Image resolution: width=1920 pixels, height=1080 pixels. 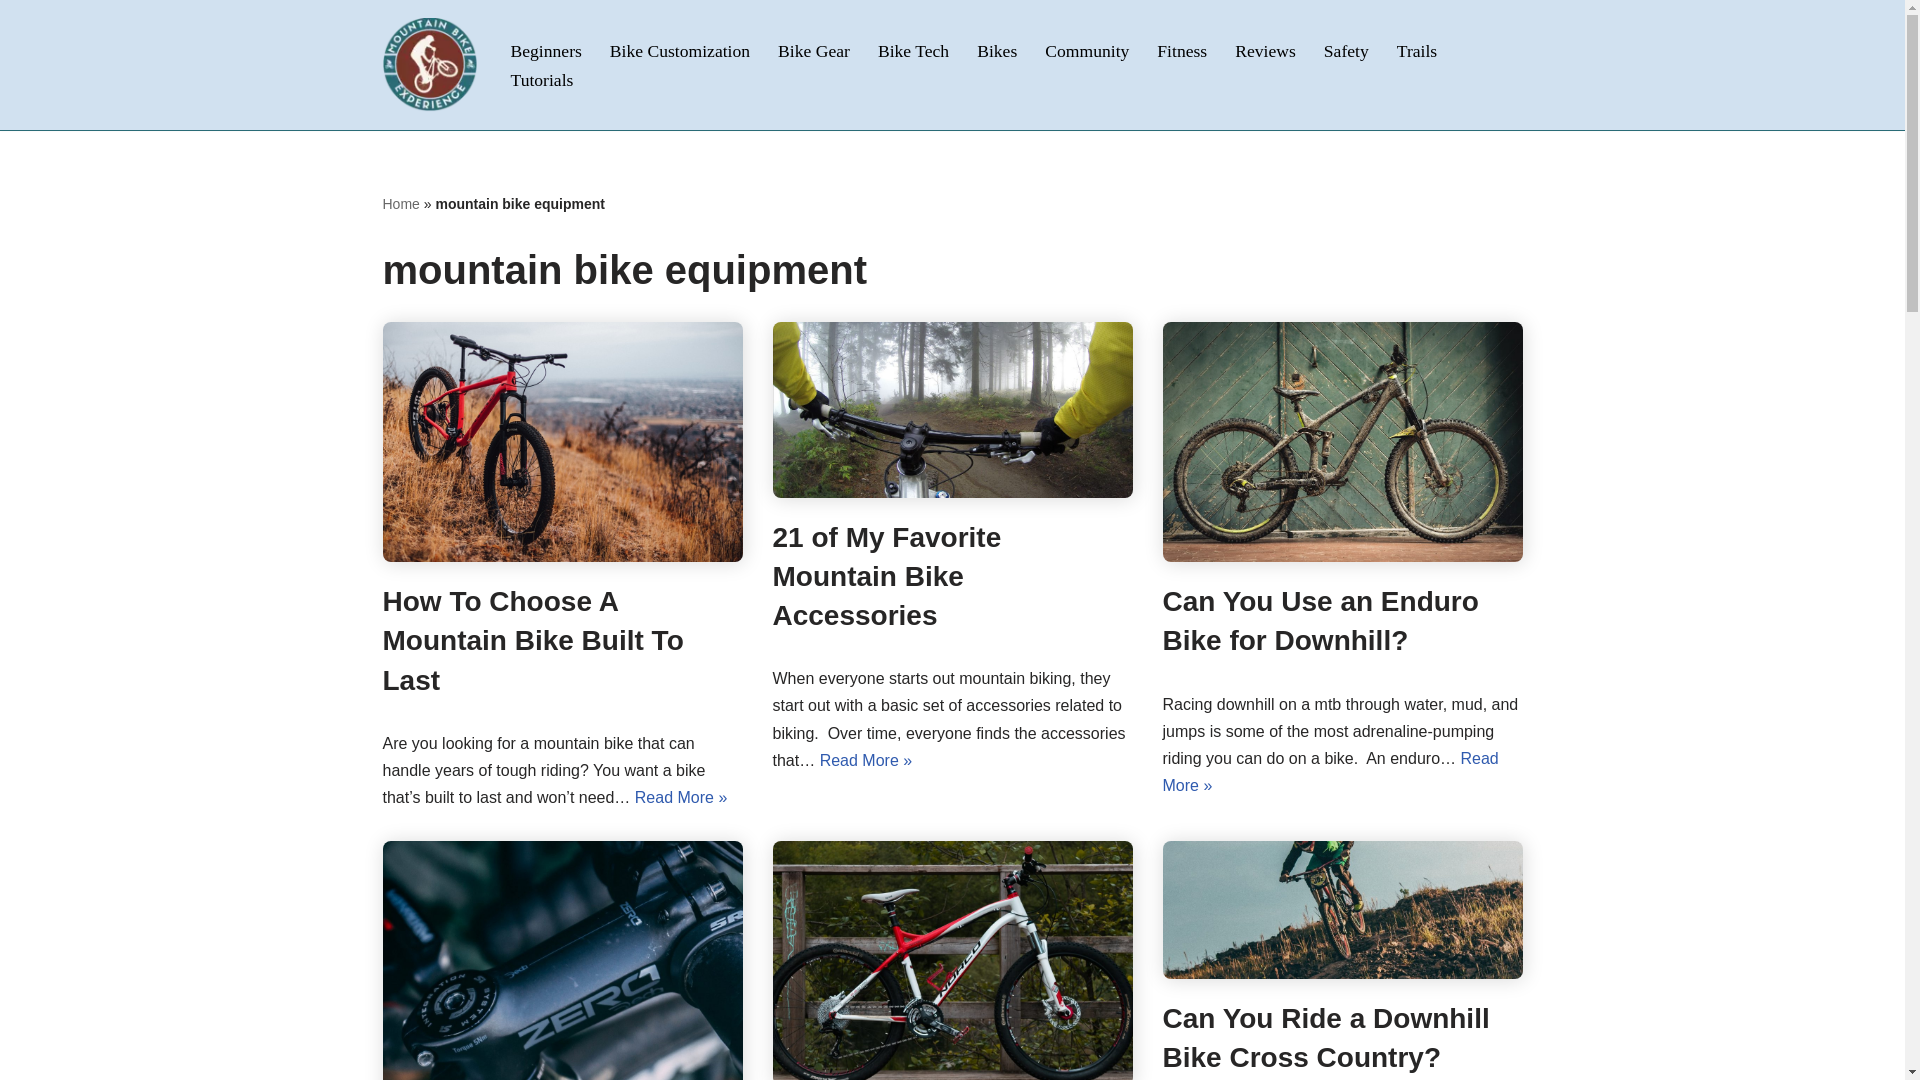 What do you see at coordinates (546, 50) in the screenshot?
I see `Beginners` at bounding box center [546, 50].